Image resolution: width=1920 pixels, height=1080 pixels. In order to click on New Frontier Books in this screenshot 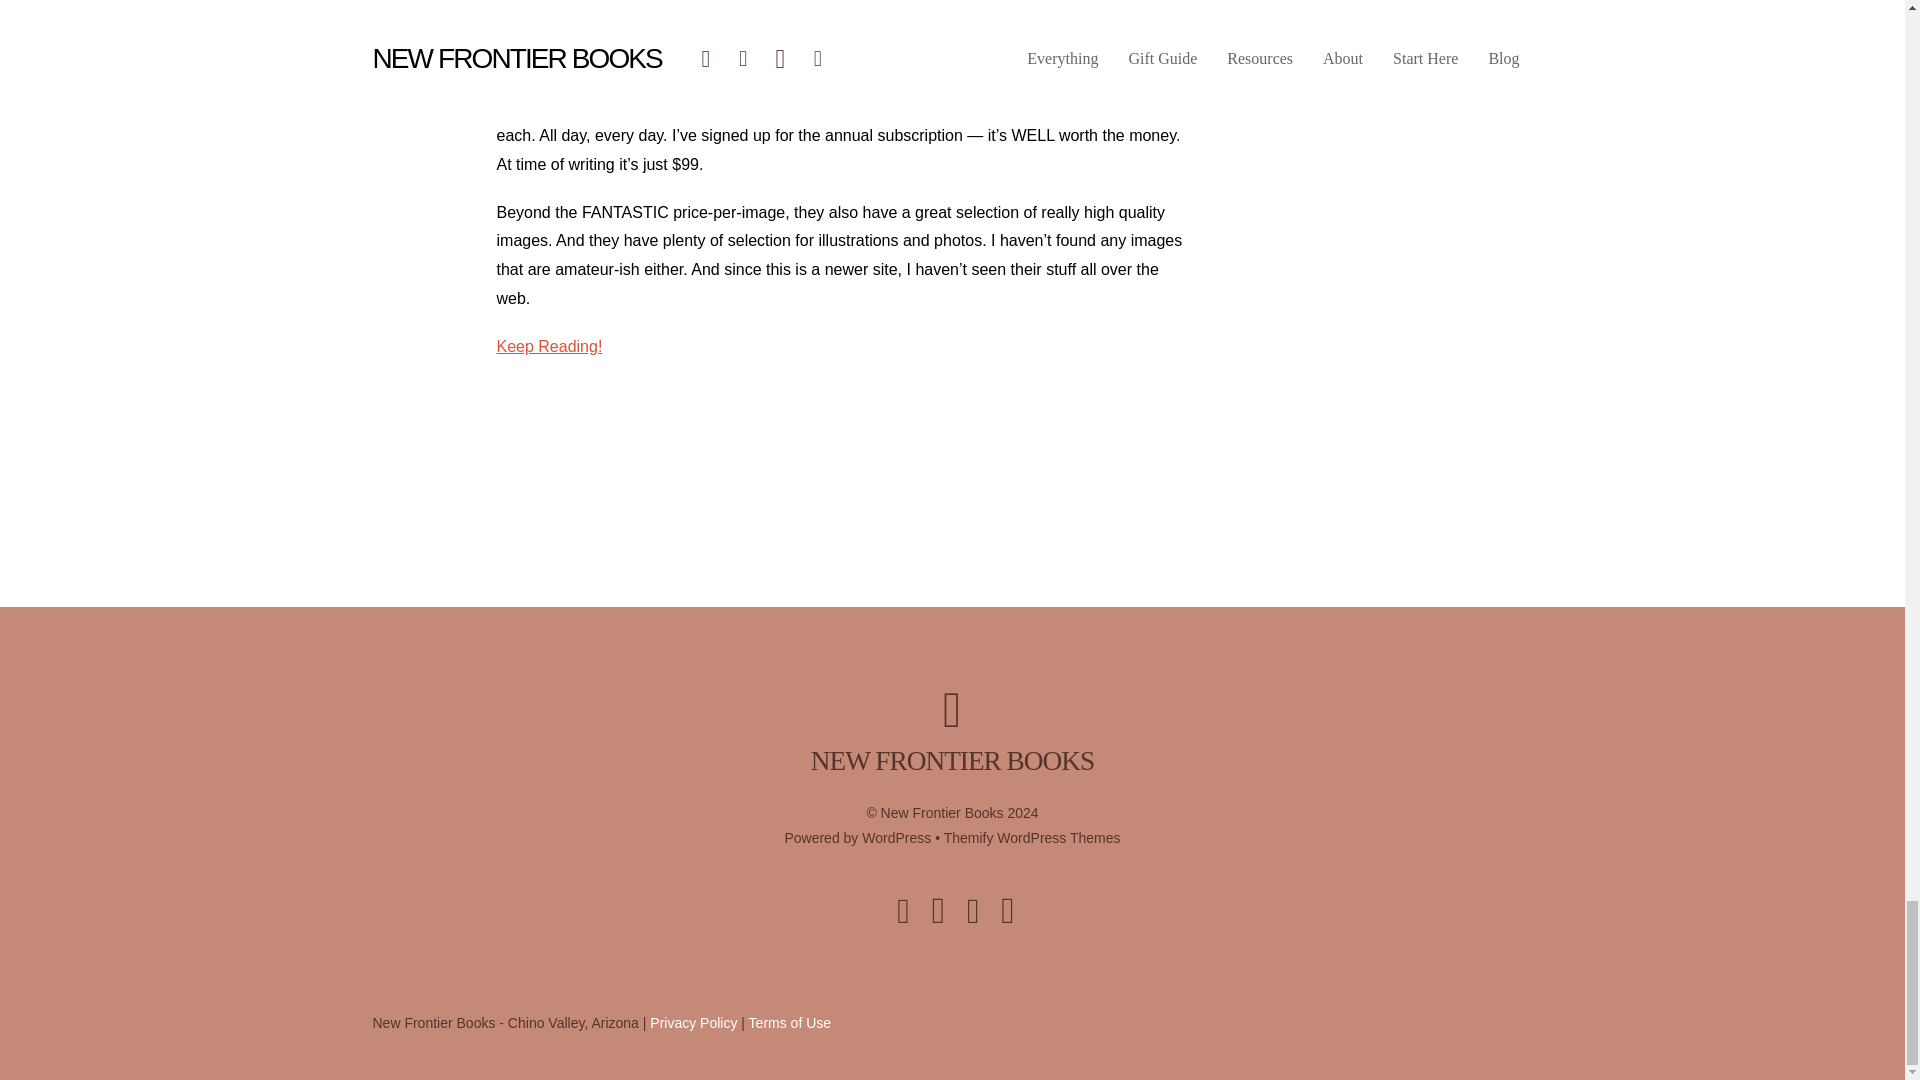, I will do `click(952, 761)`.